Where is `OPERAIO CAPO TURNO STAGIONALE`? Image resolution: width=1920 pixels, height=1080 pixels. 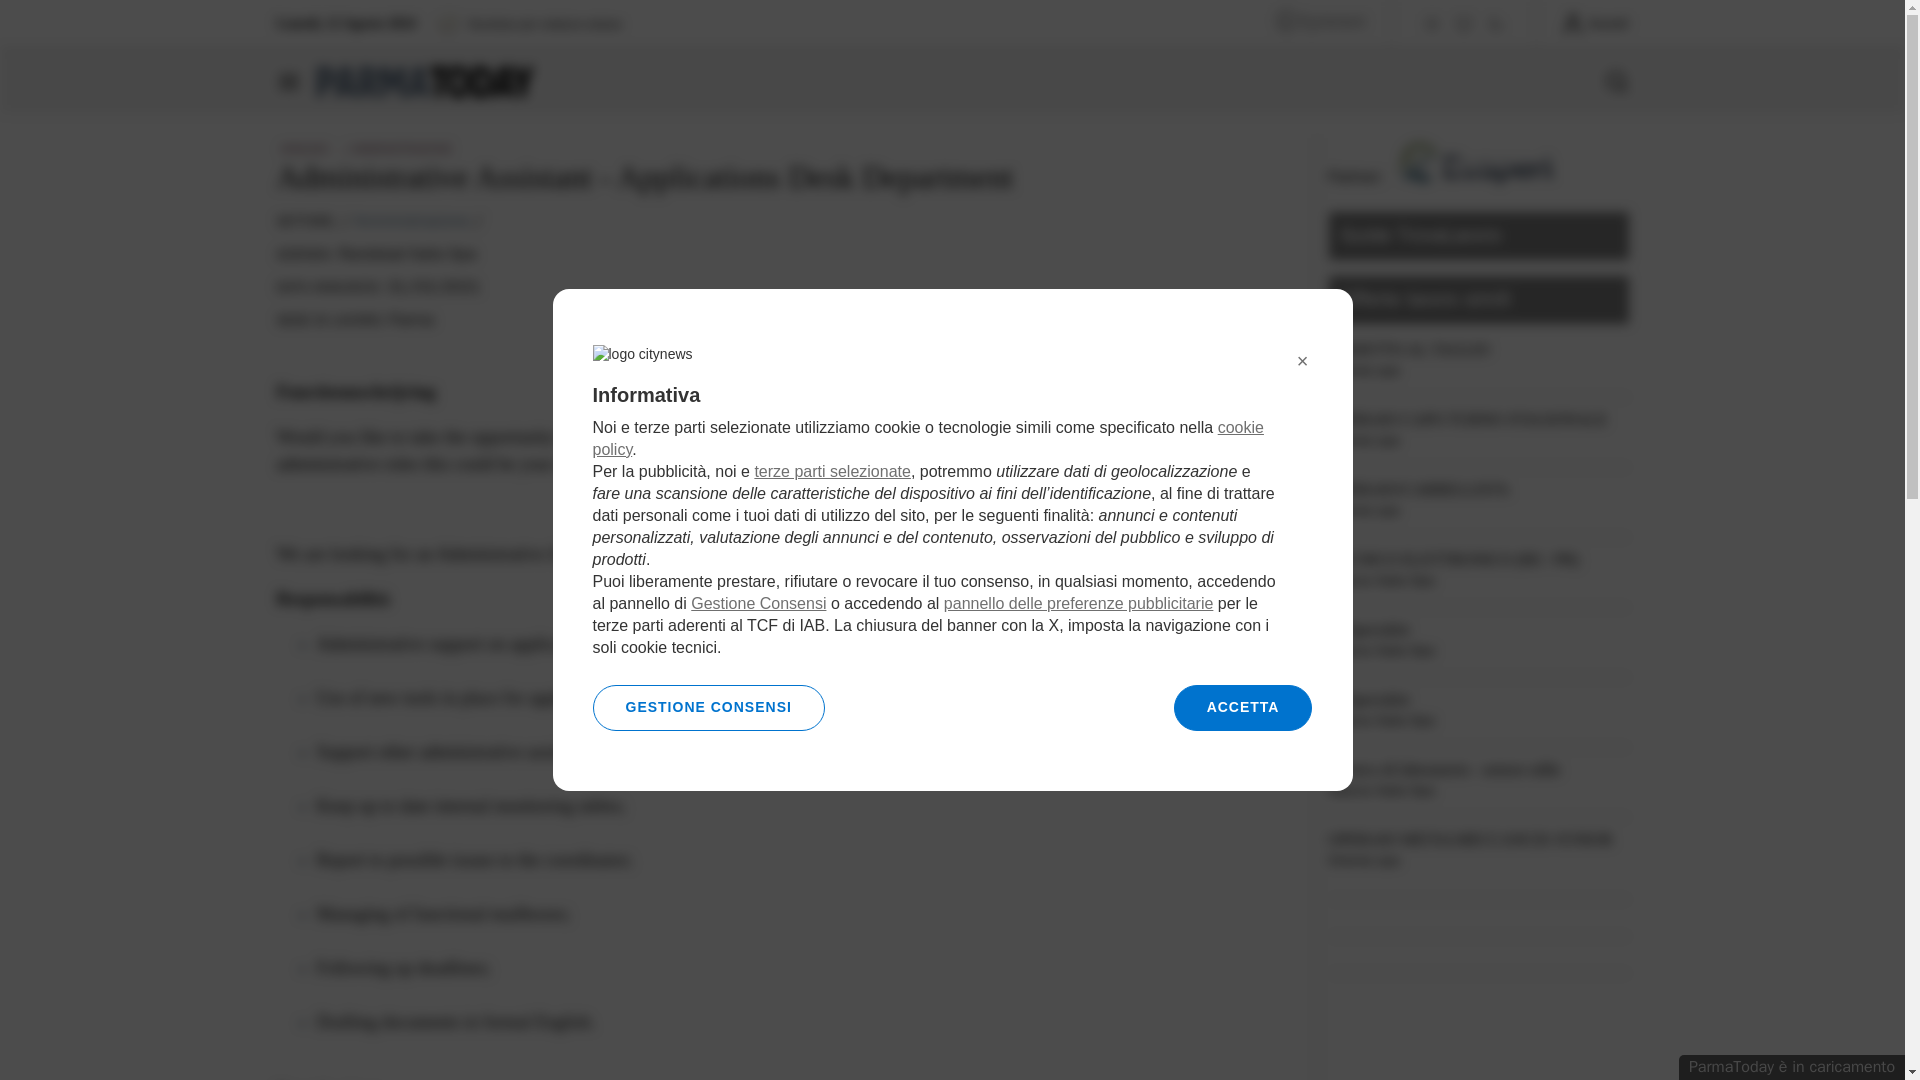 OPERAIO CAPO TURNO STAGIONALE is located at coordinates (1478, 420).